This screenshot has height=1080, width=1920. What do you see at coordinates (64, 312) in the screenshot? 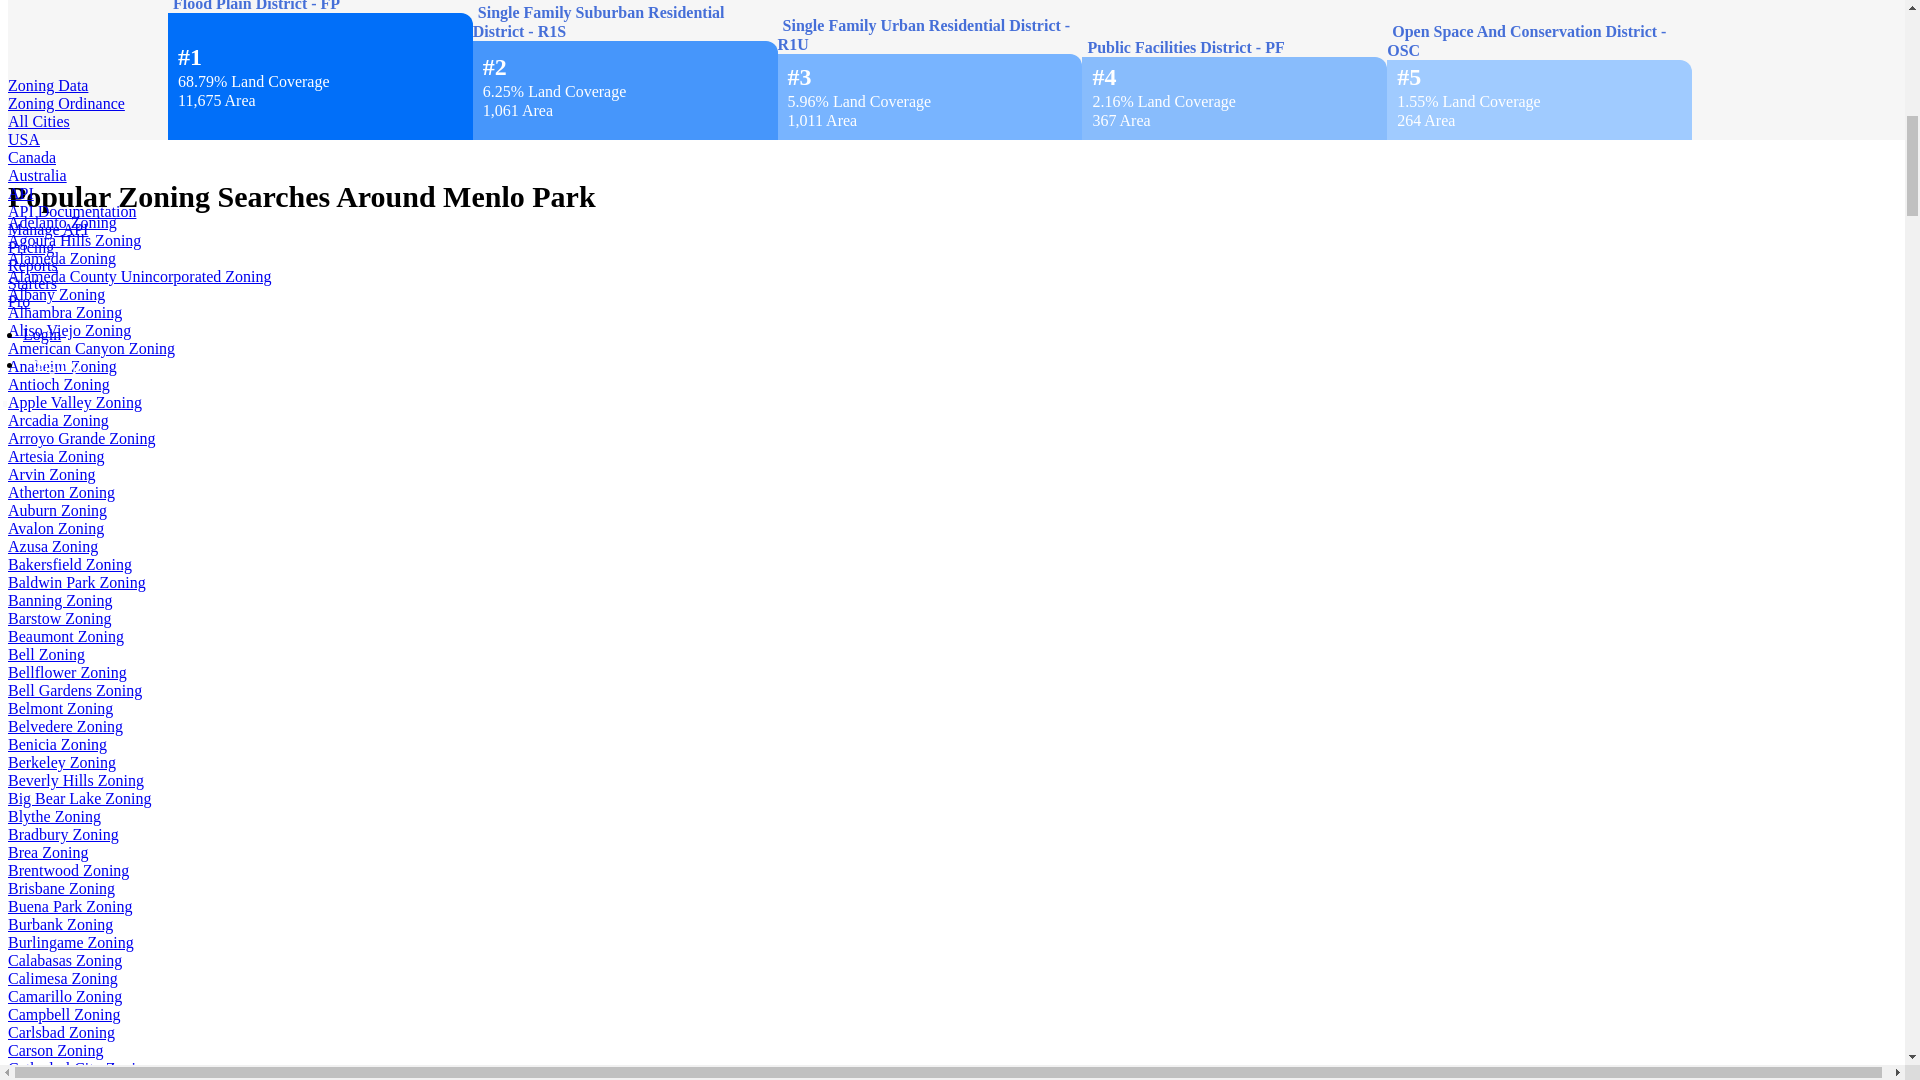
I see `Alhambra Zoning` at bounding box center [64, 312].